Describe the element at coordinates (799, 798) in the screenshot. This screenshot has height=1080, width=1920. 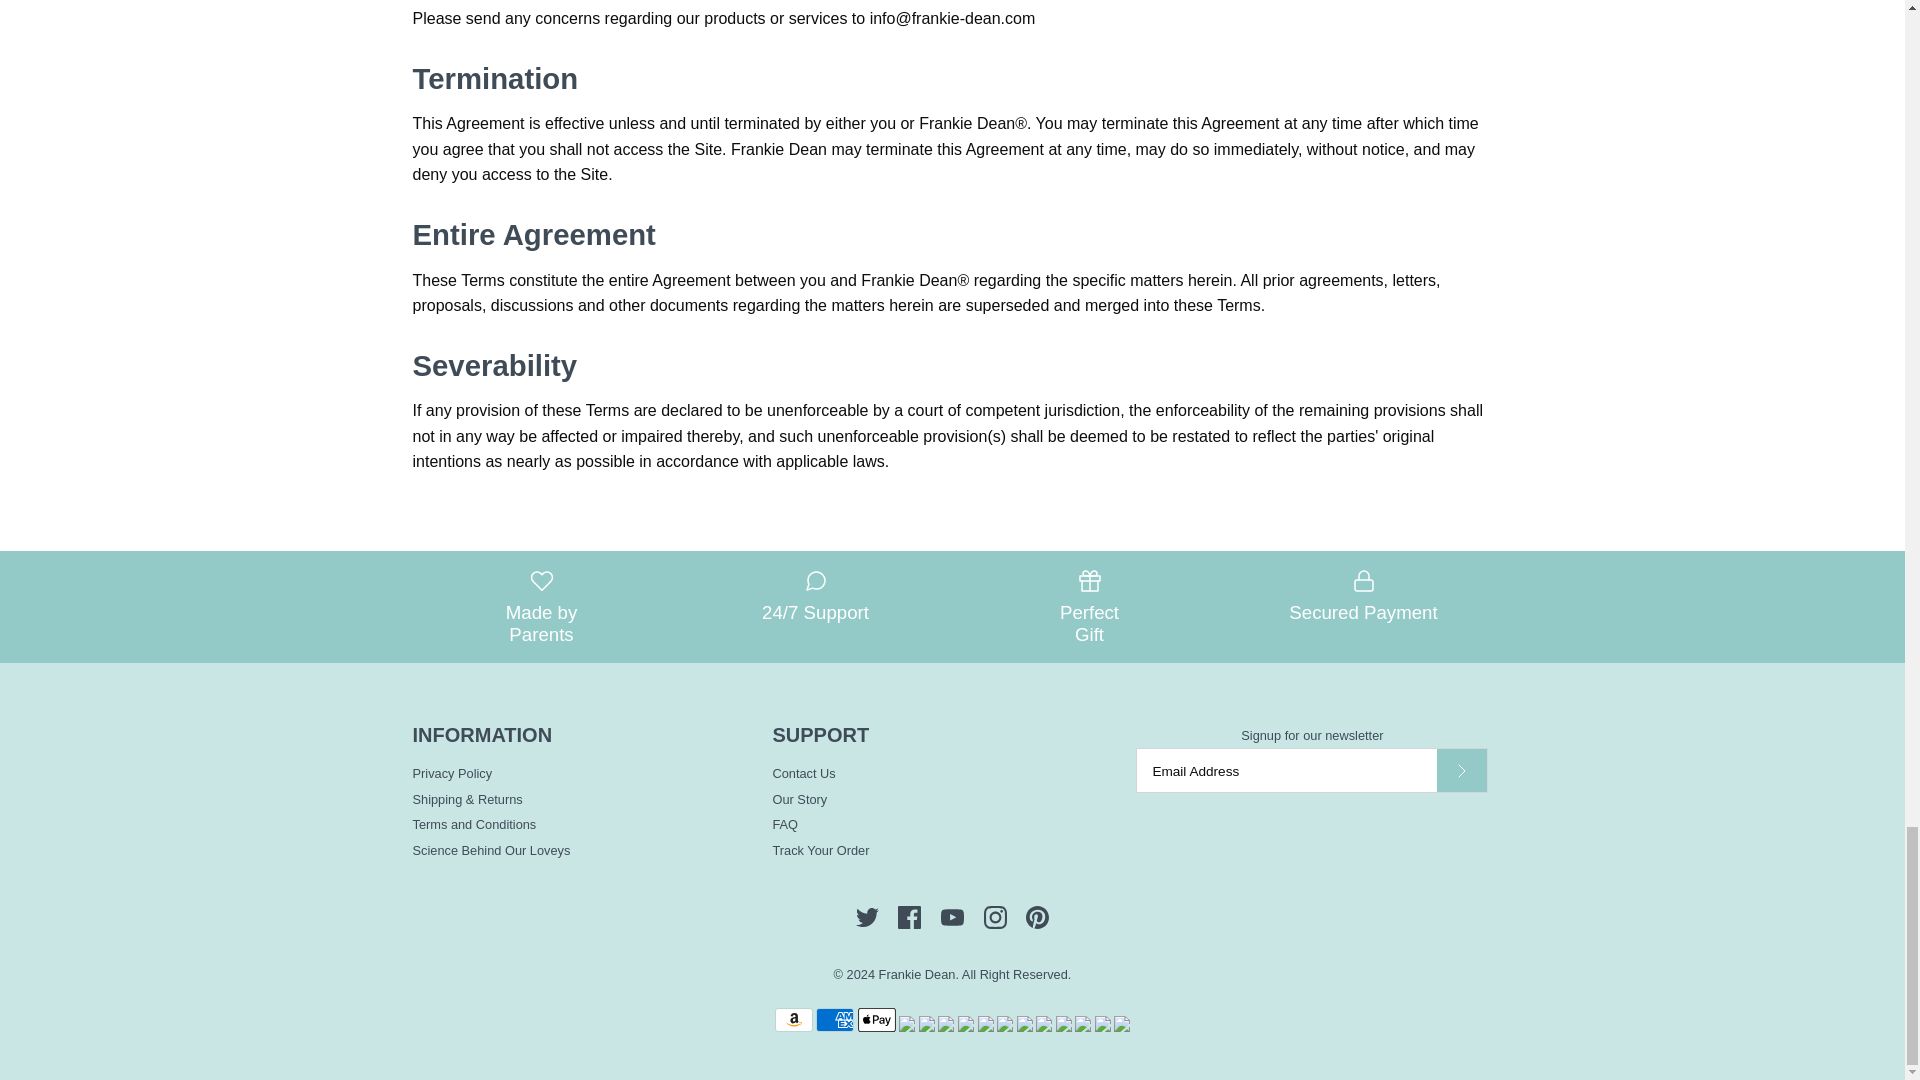
I see `Our Story` at that location.